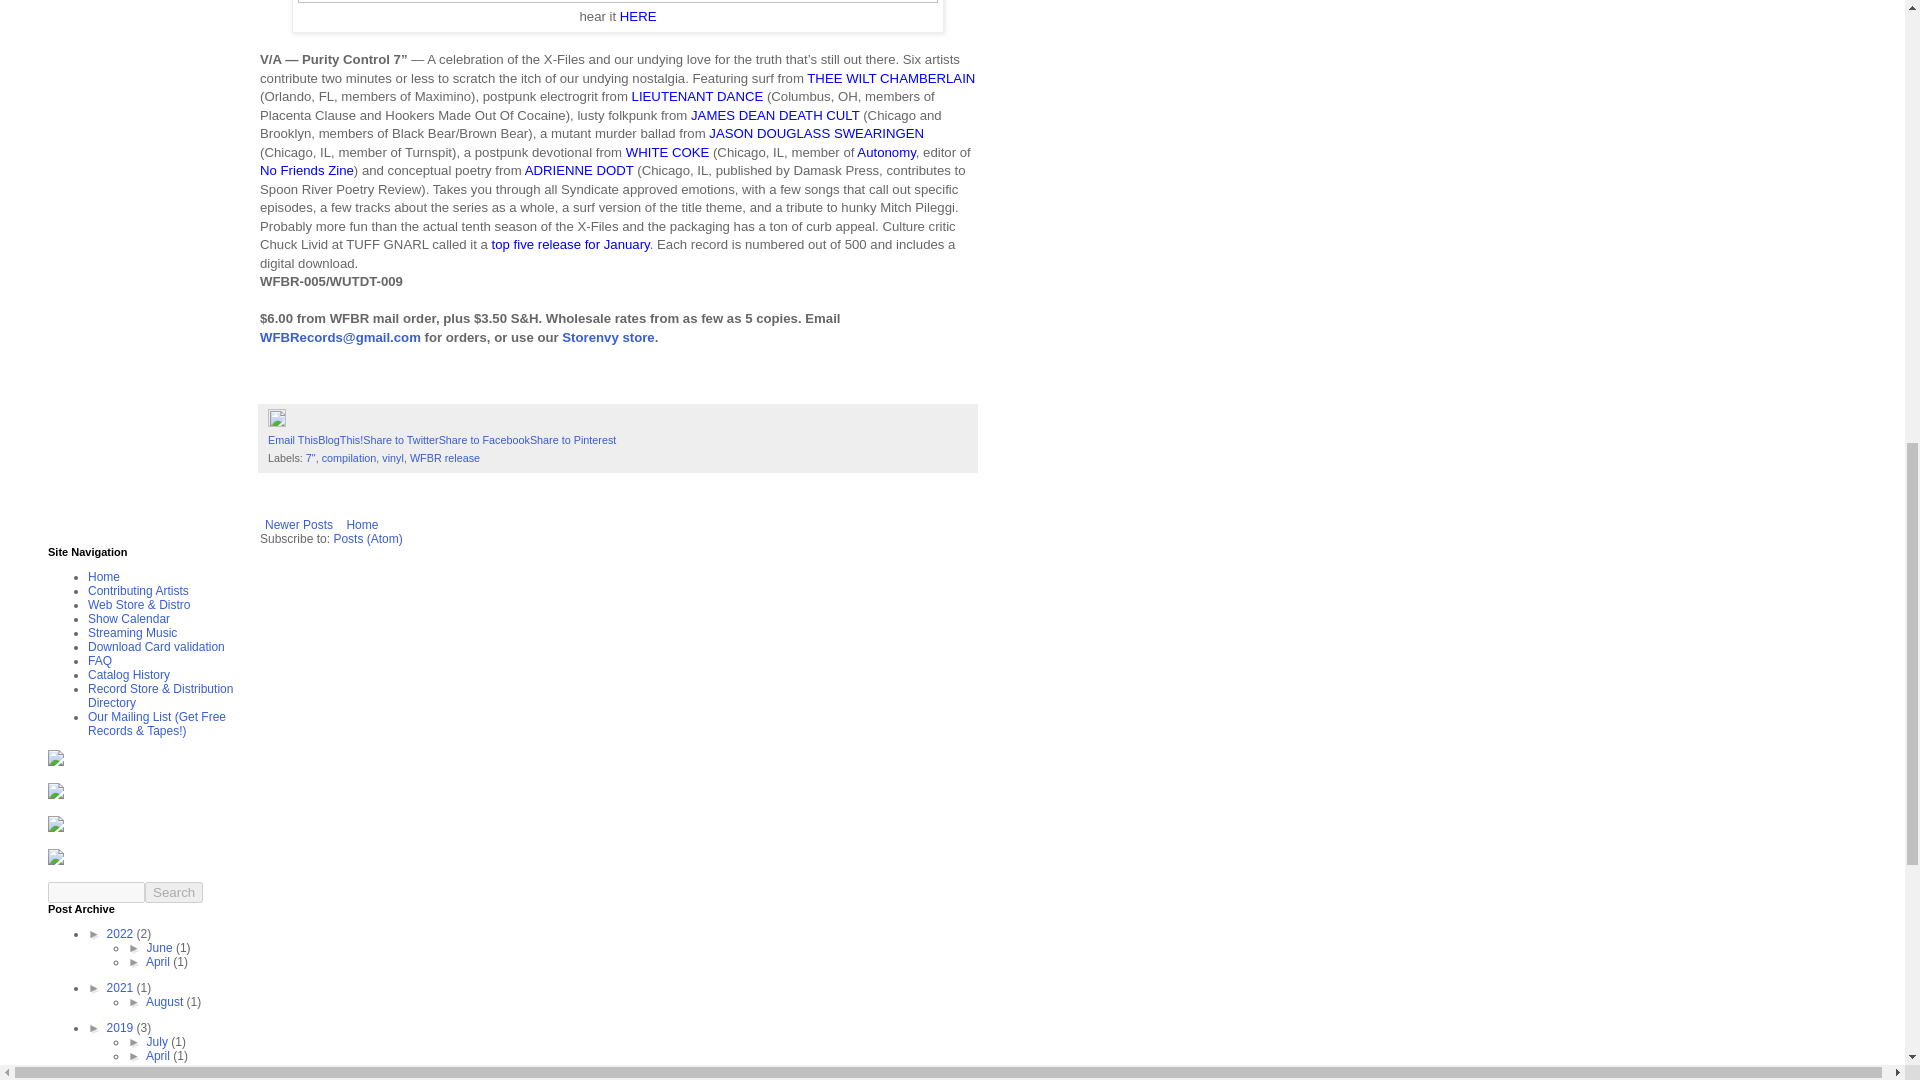 This screenshot has width=1920, height=1080. What do you see at coordinates (698, 96) in the screenshot?
I see `LIEUTENANT DANCE` at bounding box center [698, 96].